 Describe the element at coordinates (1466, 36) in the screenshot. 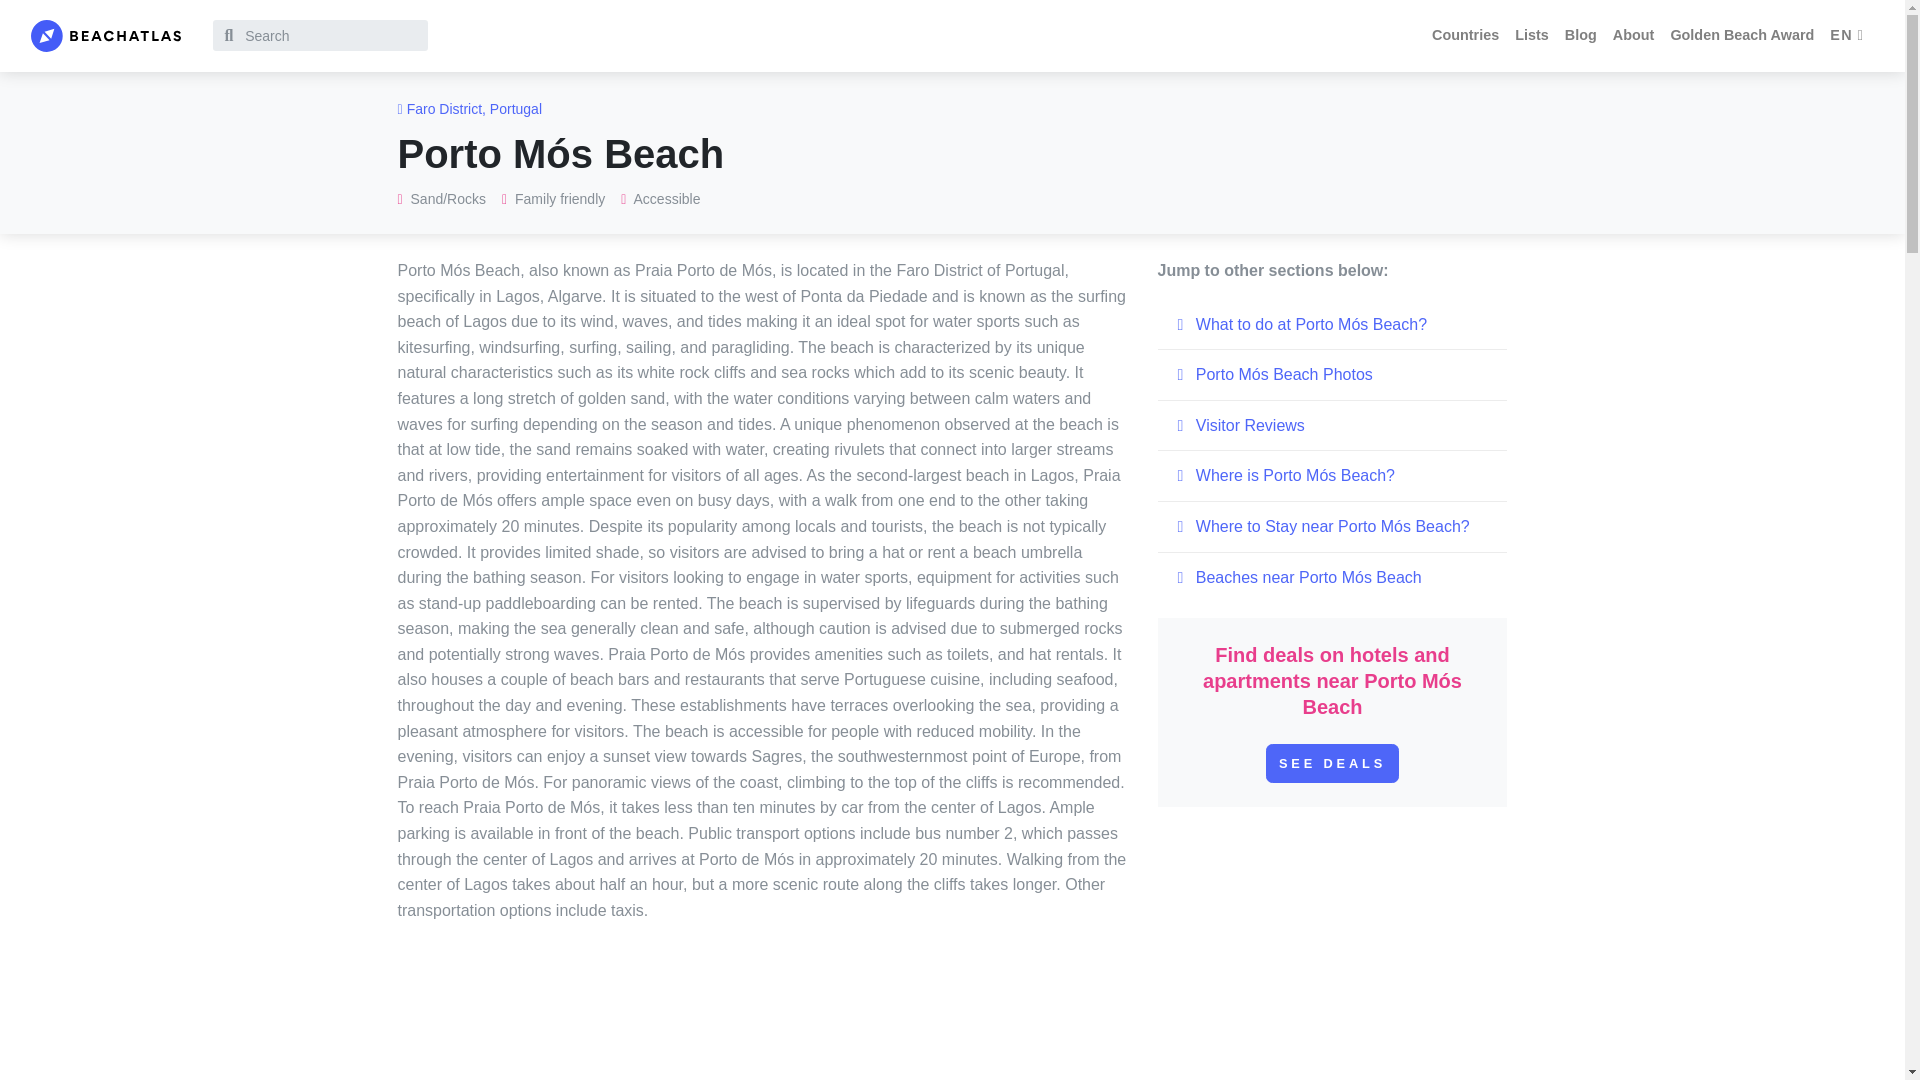

I see `Countries` at that location.